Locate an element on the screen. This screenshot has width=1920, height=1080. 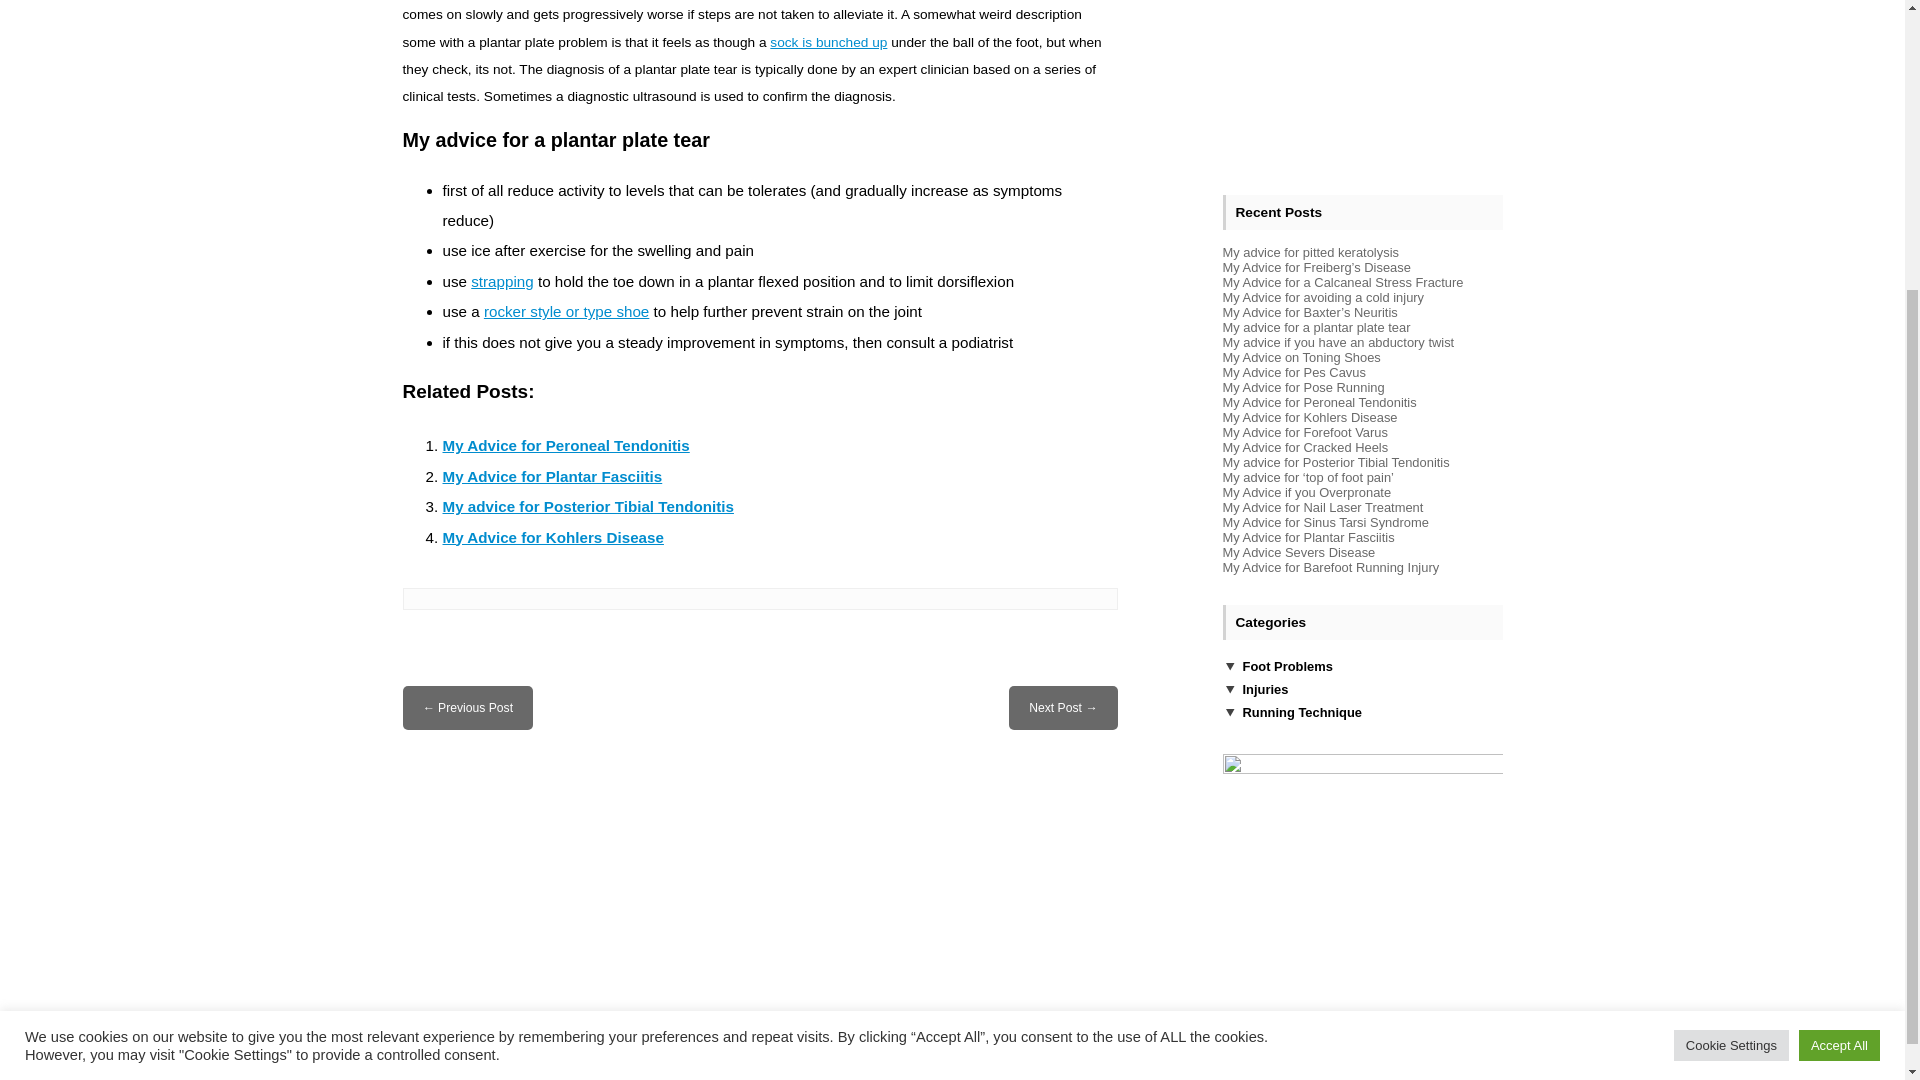
My Advice for Kohlers Disease is located at coordinates (1309, 388).